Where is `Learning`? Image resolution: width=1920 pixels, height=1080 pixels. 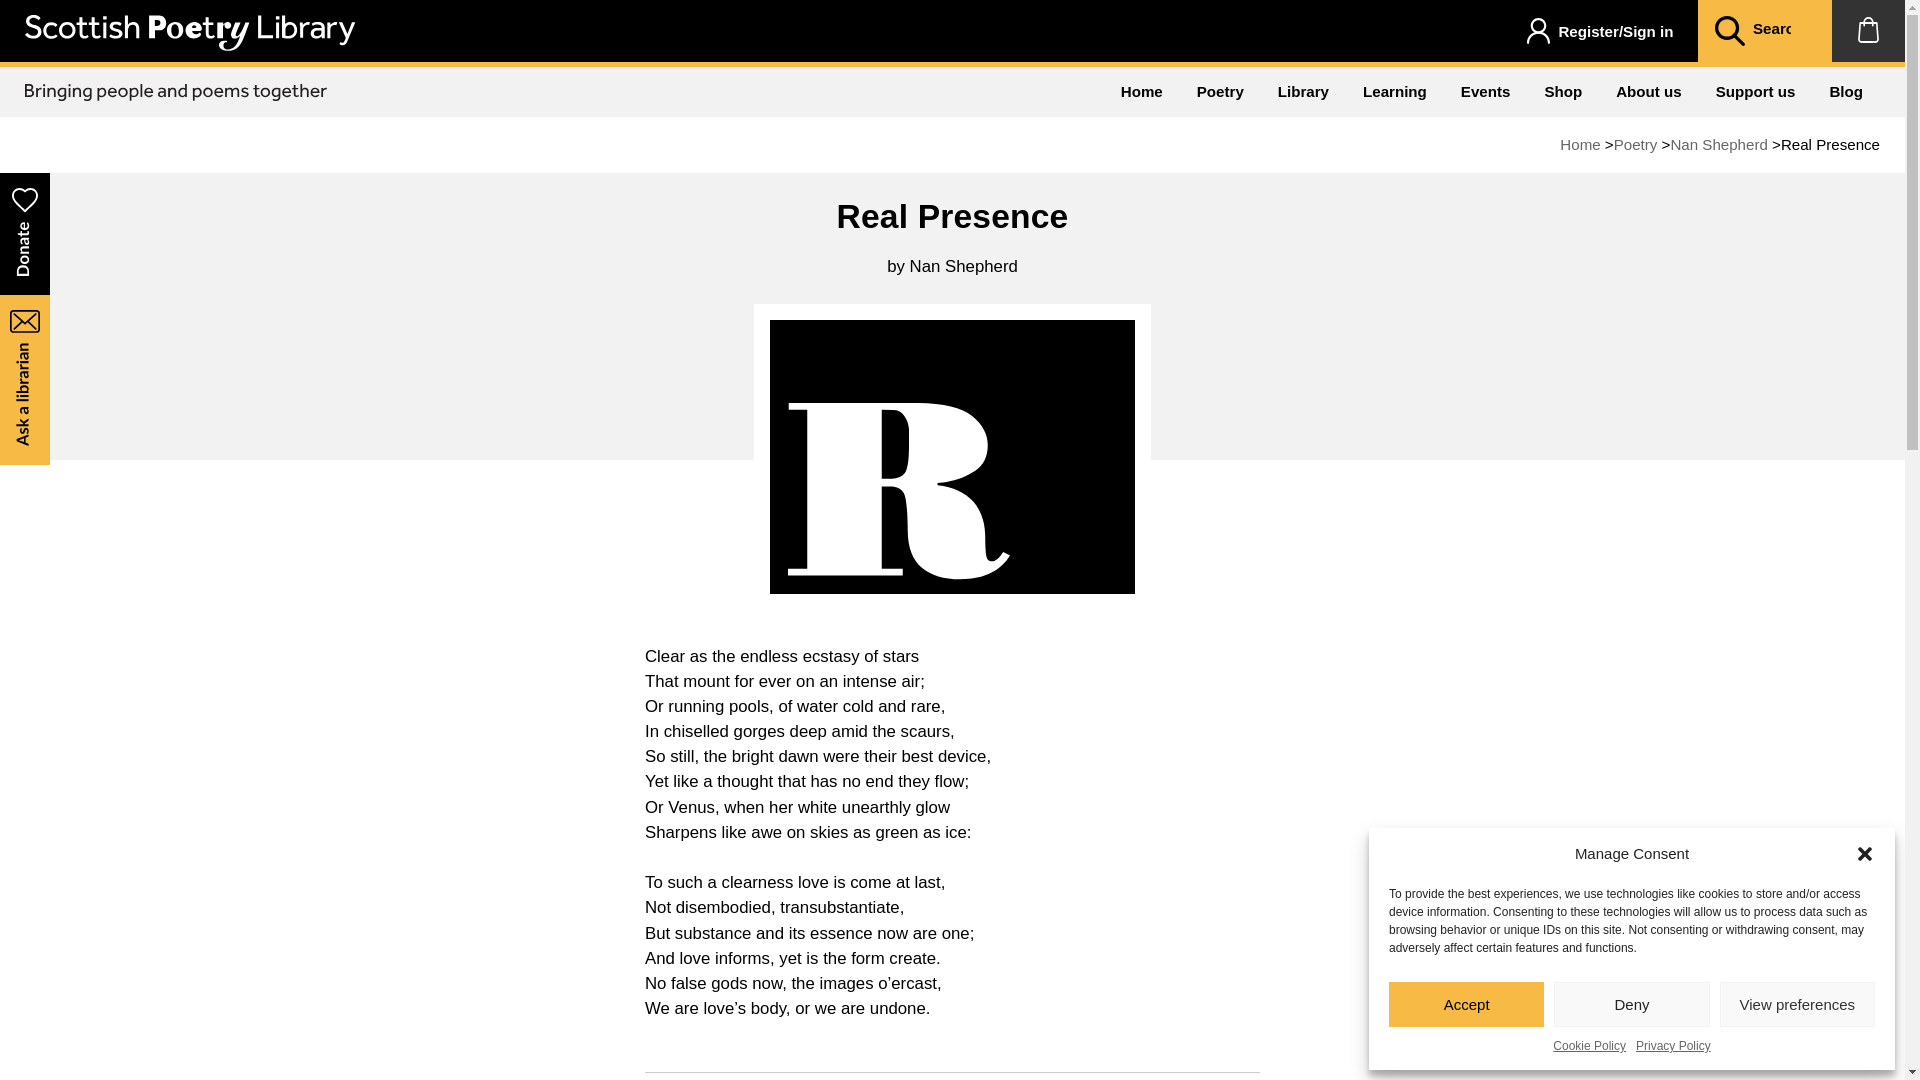
Learning is located at coordinates (1394, 91).